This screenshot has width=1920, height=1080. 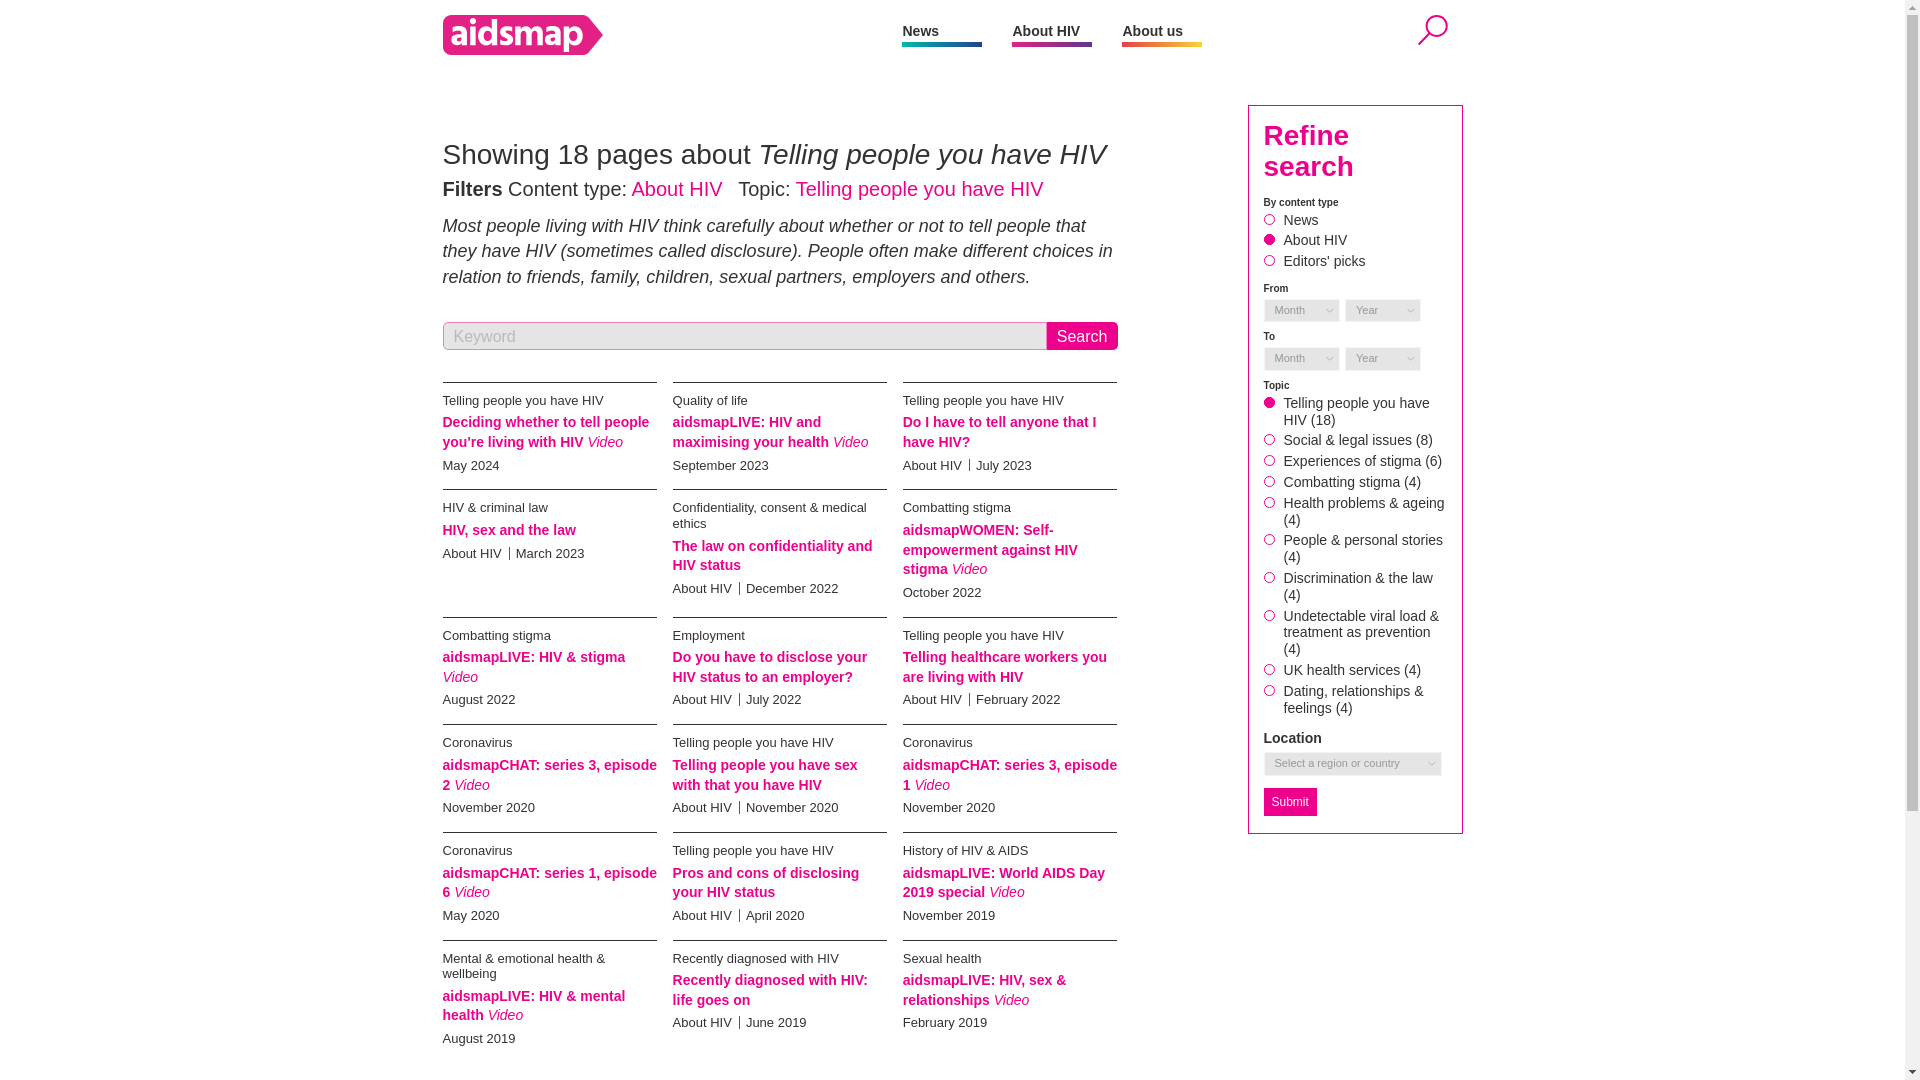 I want to click on Telling people you have HIV, so click(x=982, y=634).